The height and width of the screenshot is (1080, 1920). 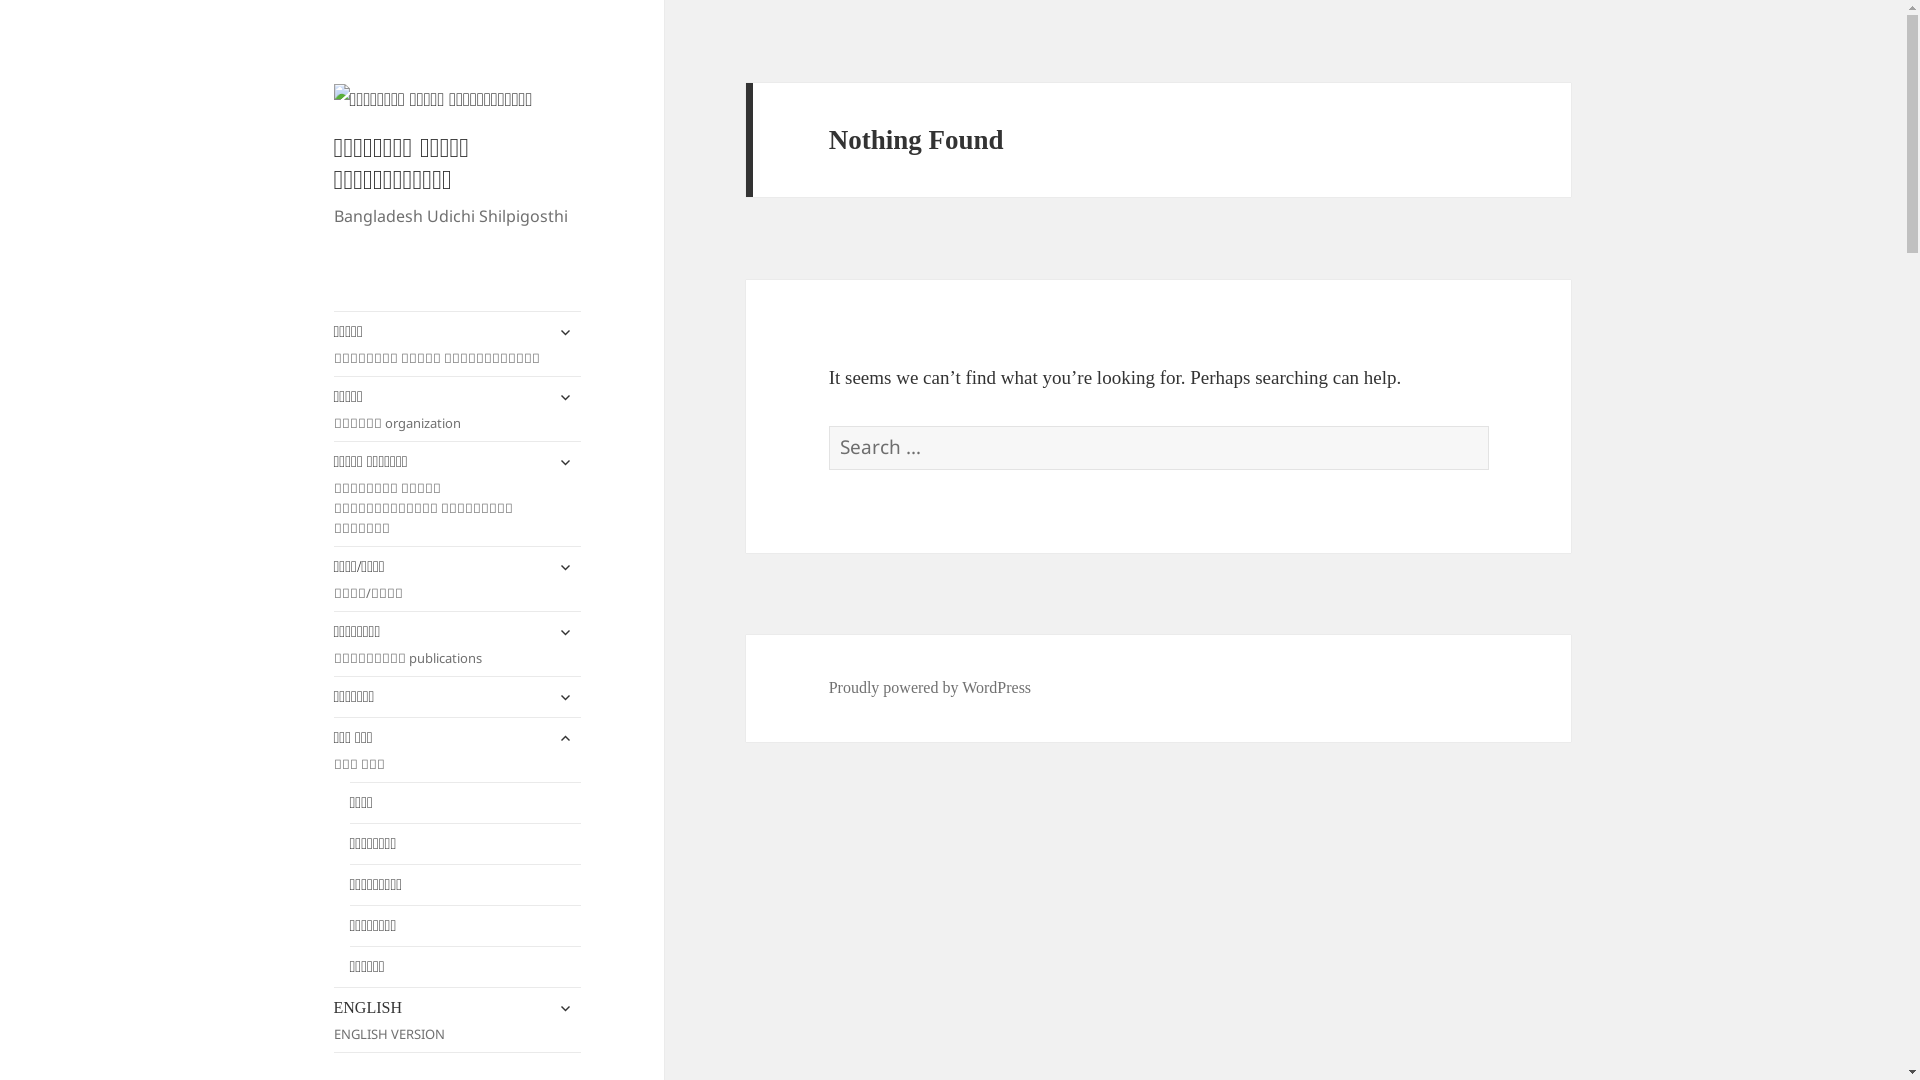 What do you see at coordinates (1488, 426) in the screenshot?
I see `Search` at bounding box center [1488, 426].